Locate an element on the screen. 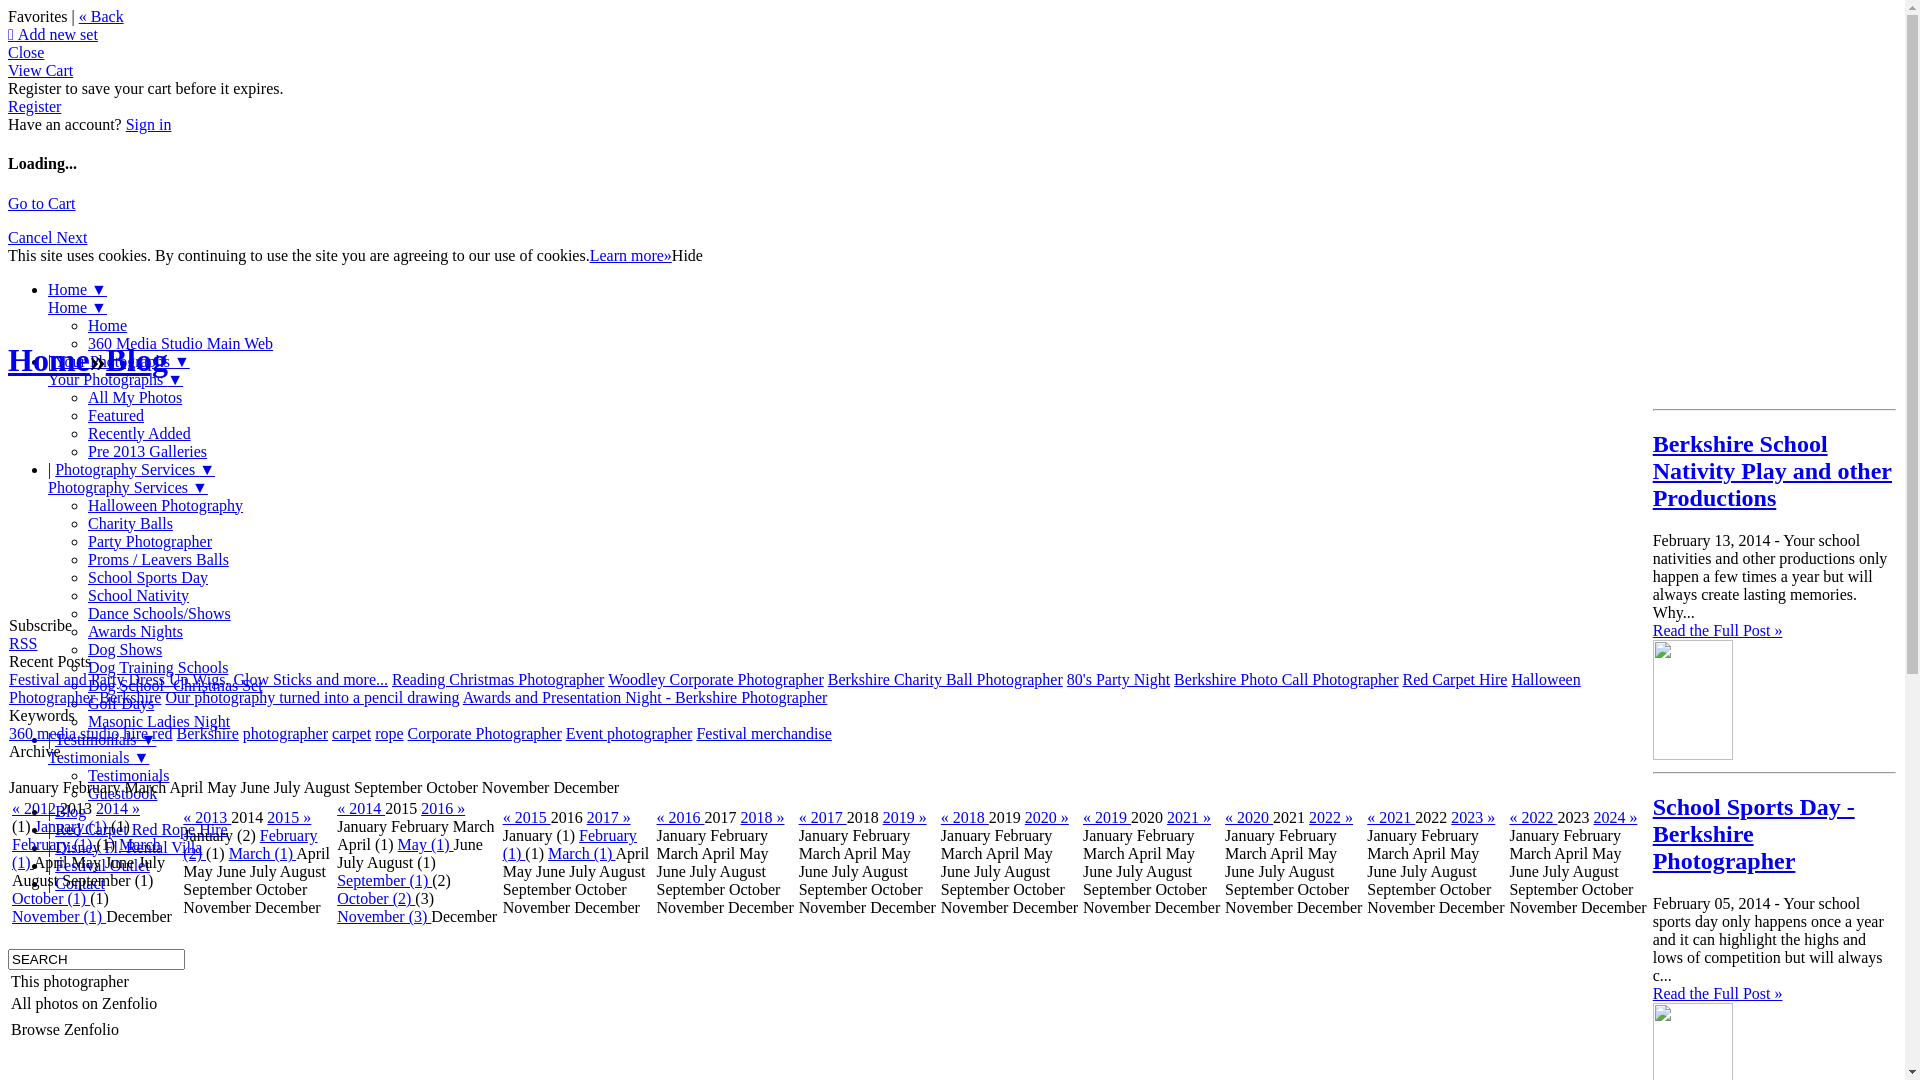 The height and width of the screenshot is (1080, 1920). School Sports Day is located at coordinates (148, 578).